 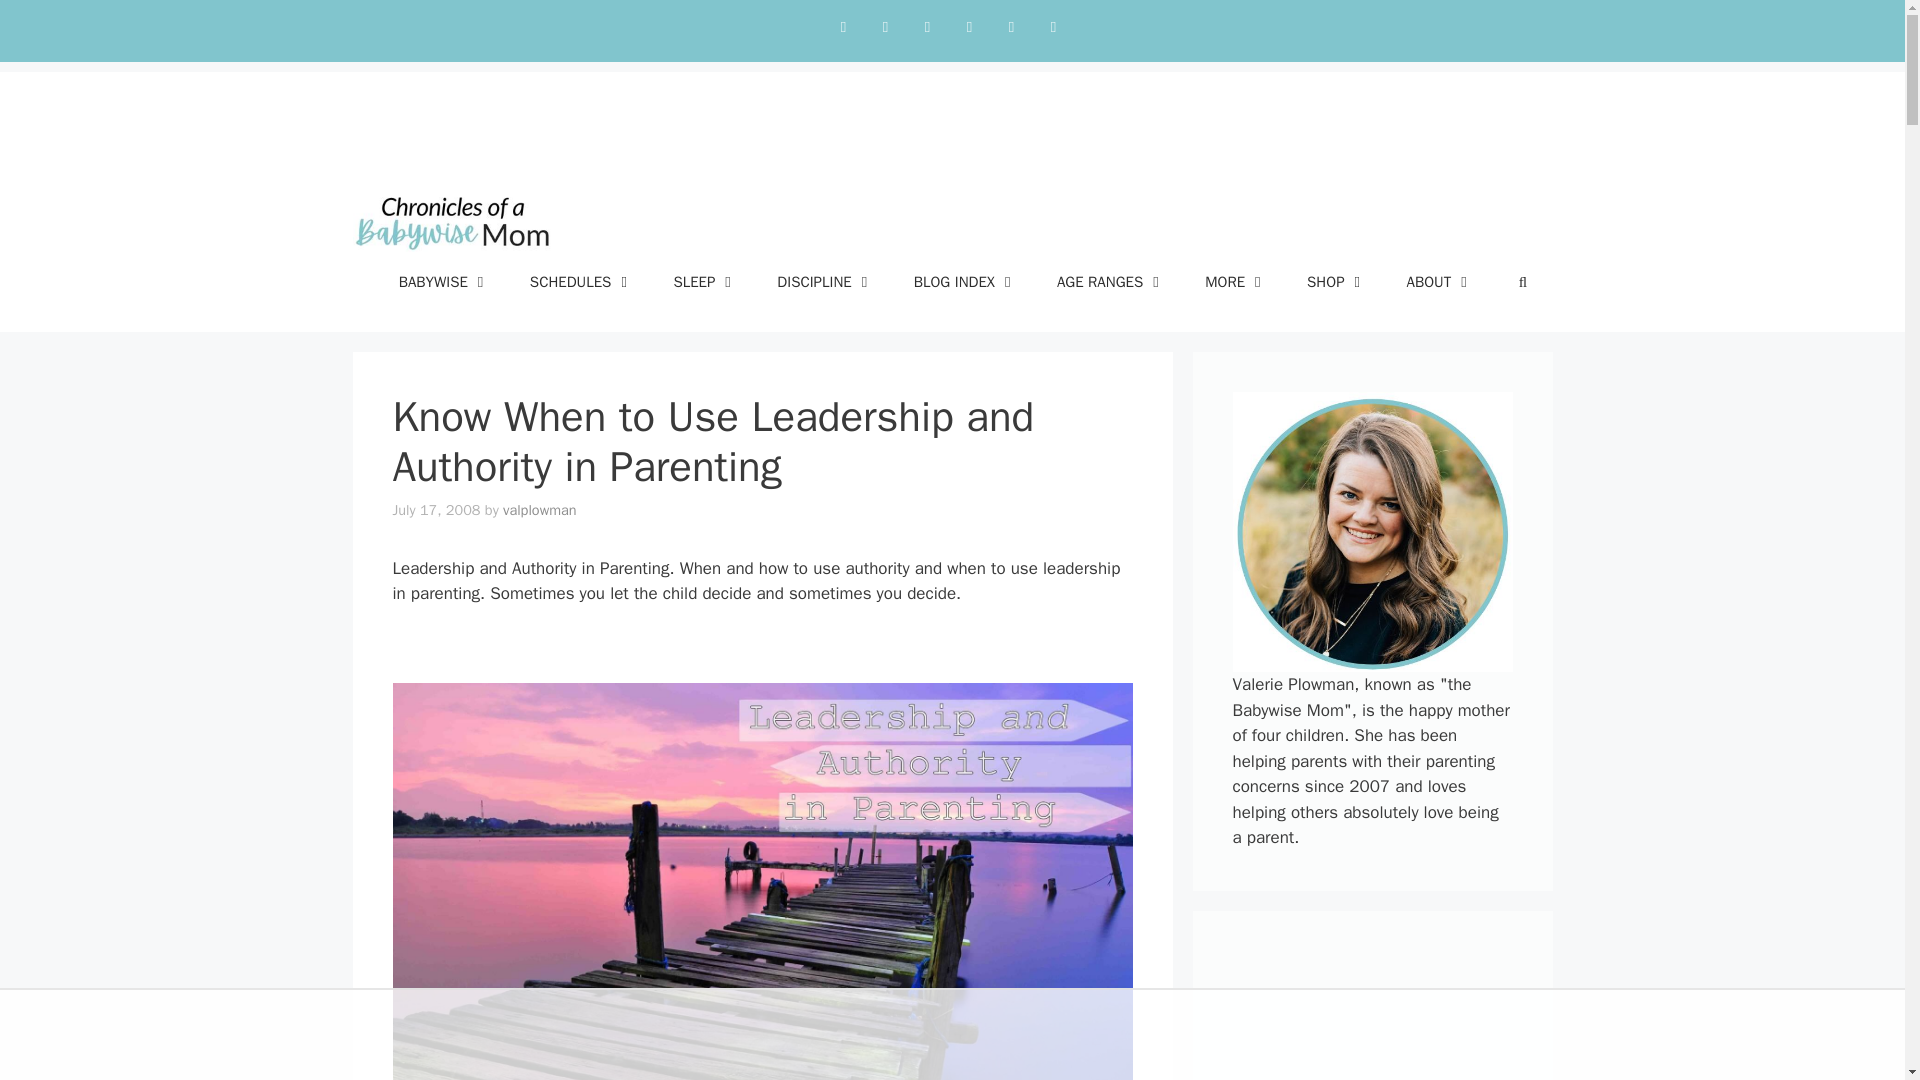 What do you see at coordinates (969, 26) in the screenshot?
I see `Pinterest` at bounding box center [969, 26].